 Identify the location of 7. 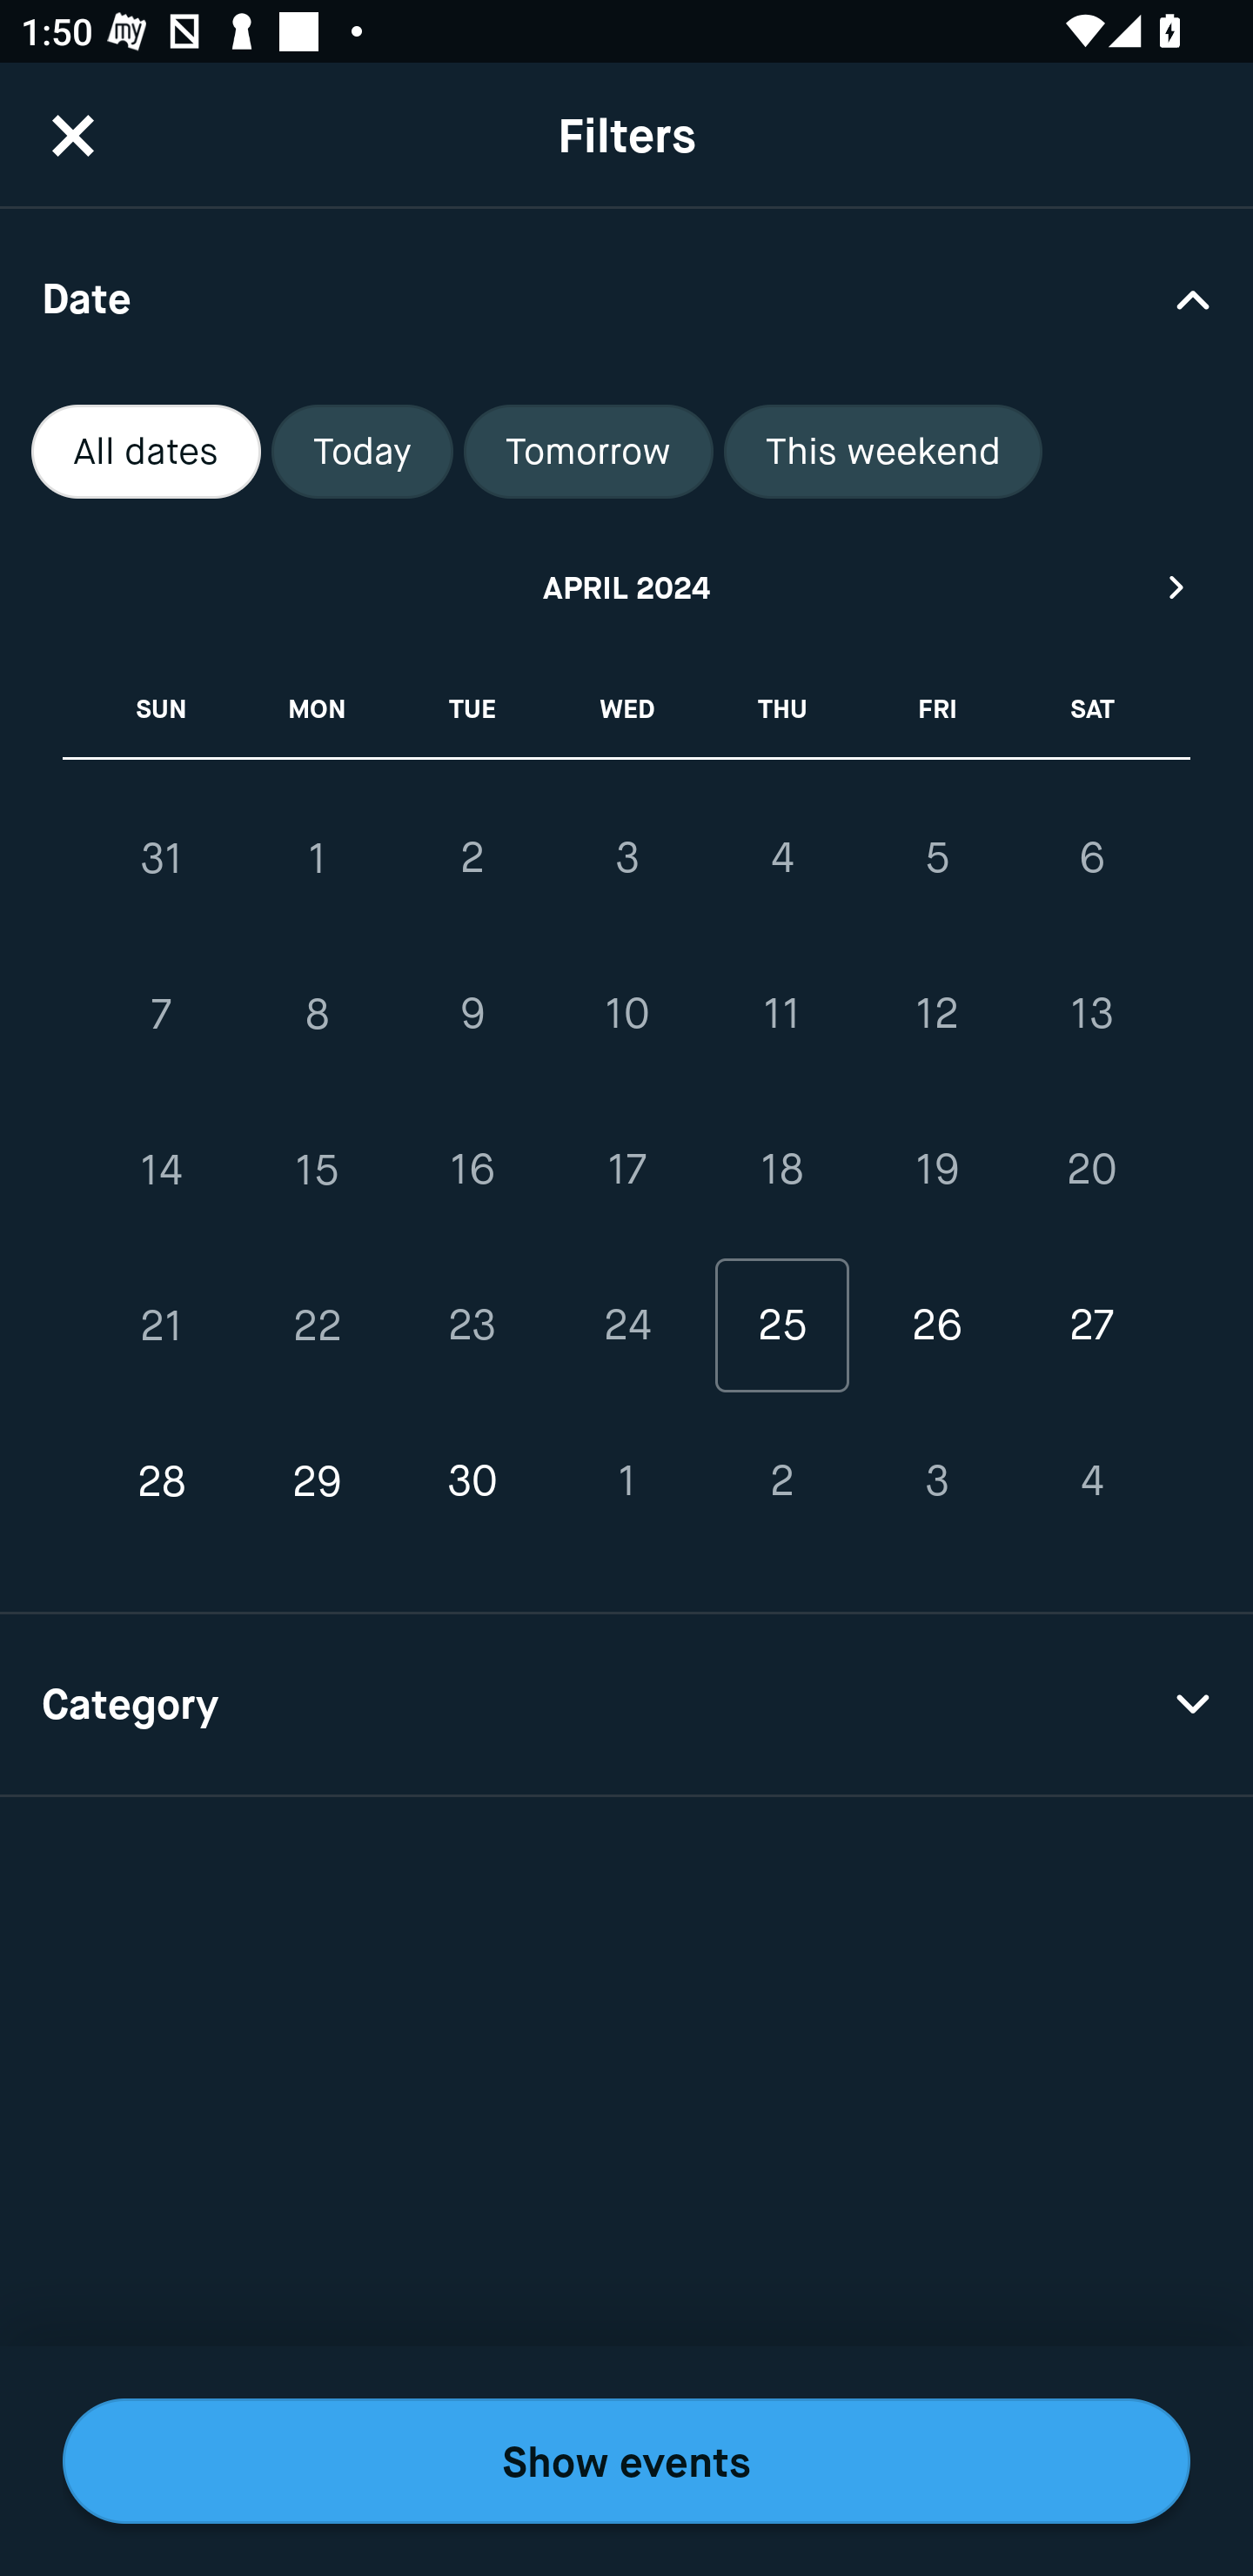
(162, 1015).